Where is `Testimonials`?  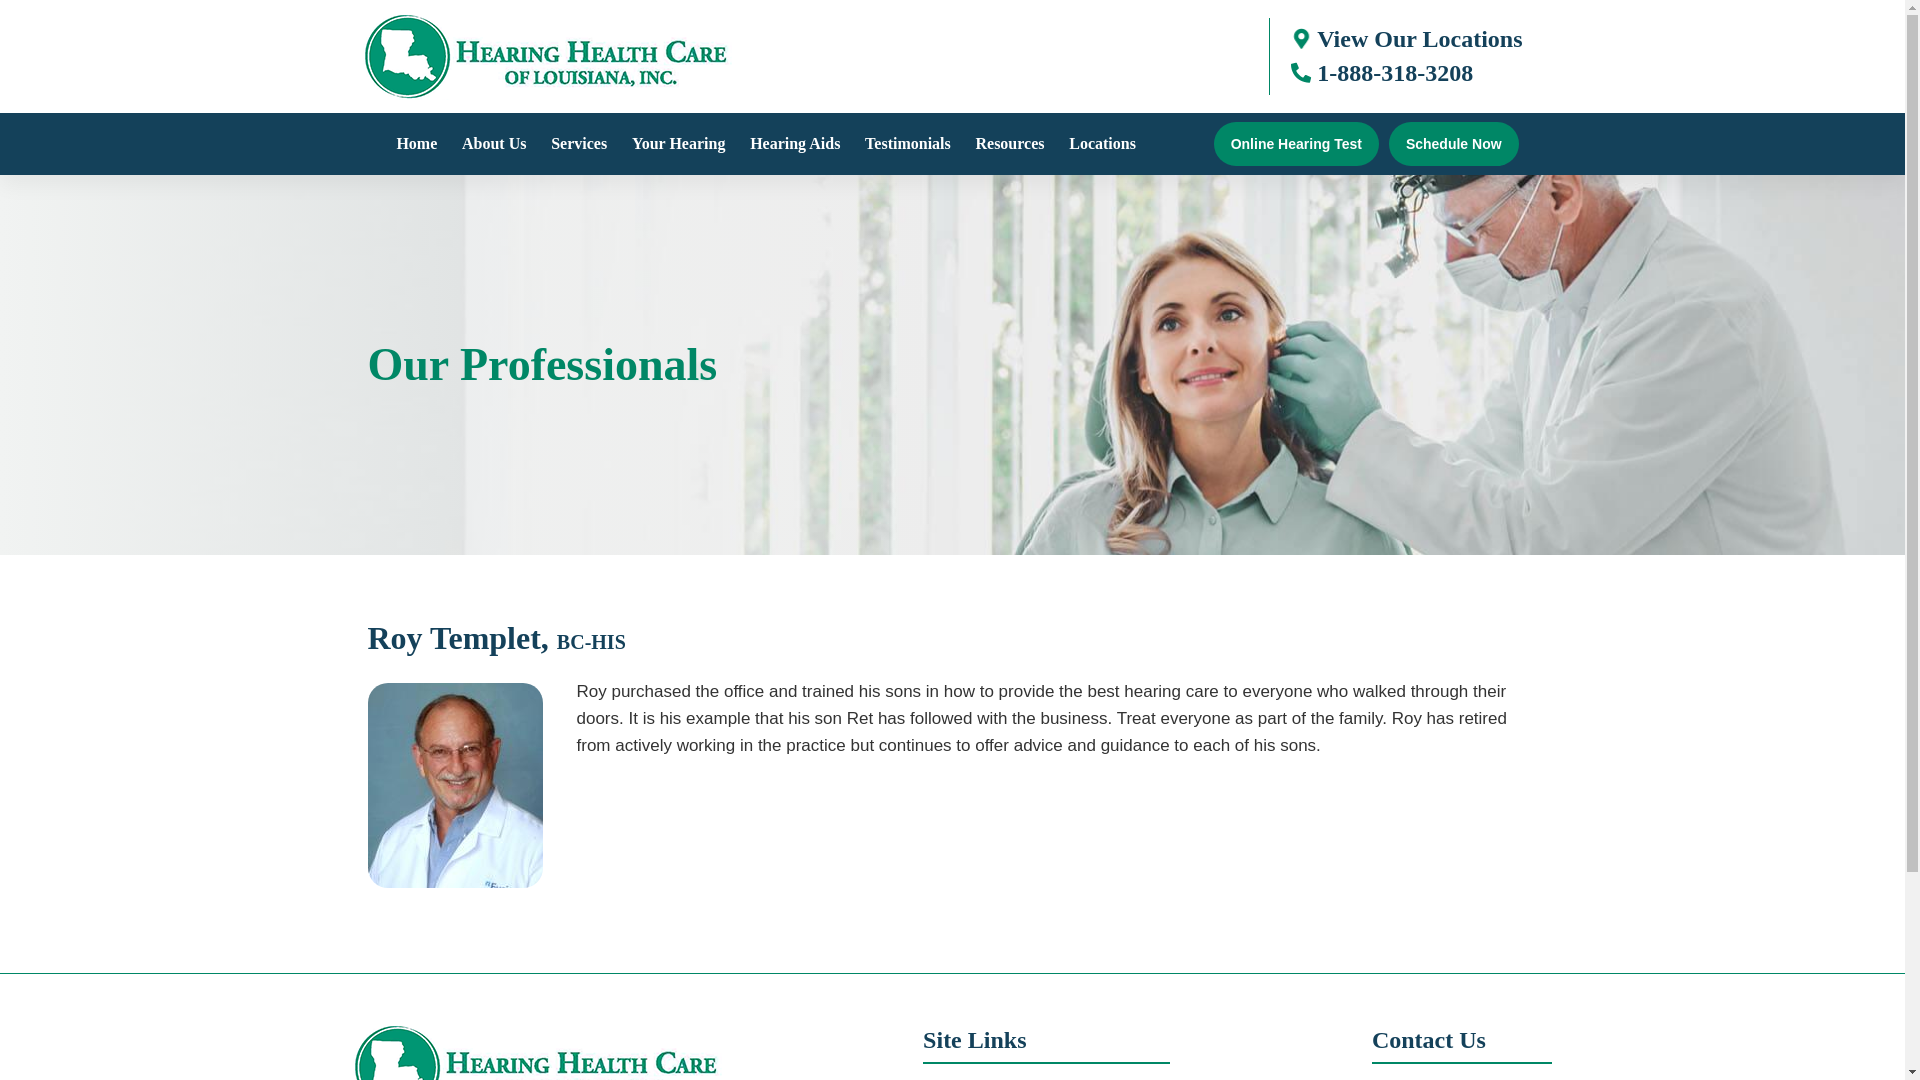
Testimonials is located at coordinates (908, 144).